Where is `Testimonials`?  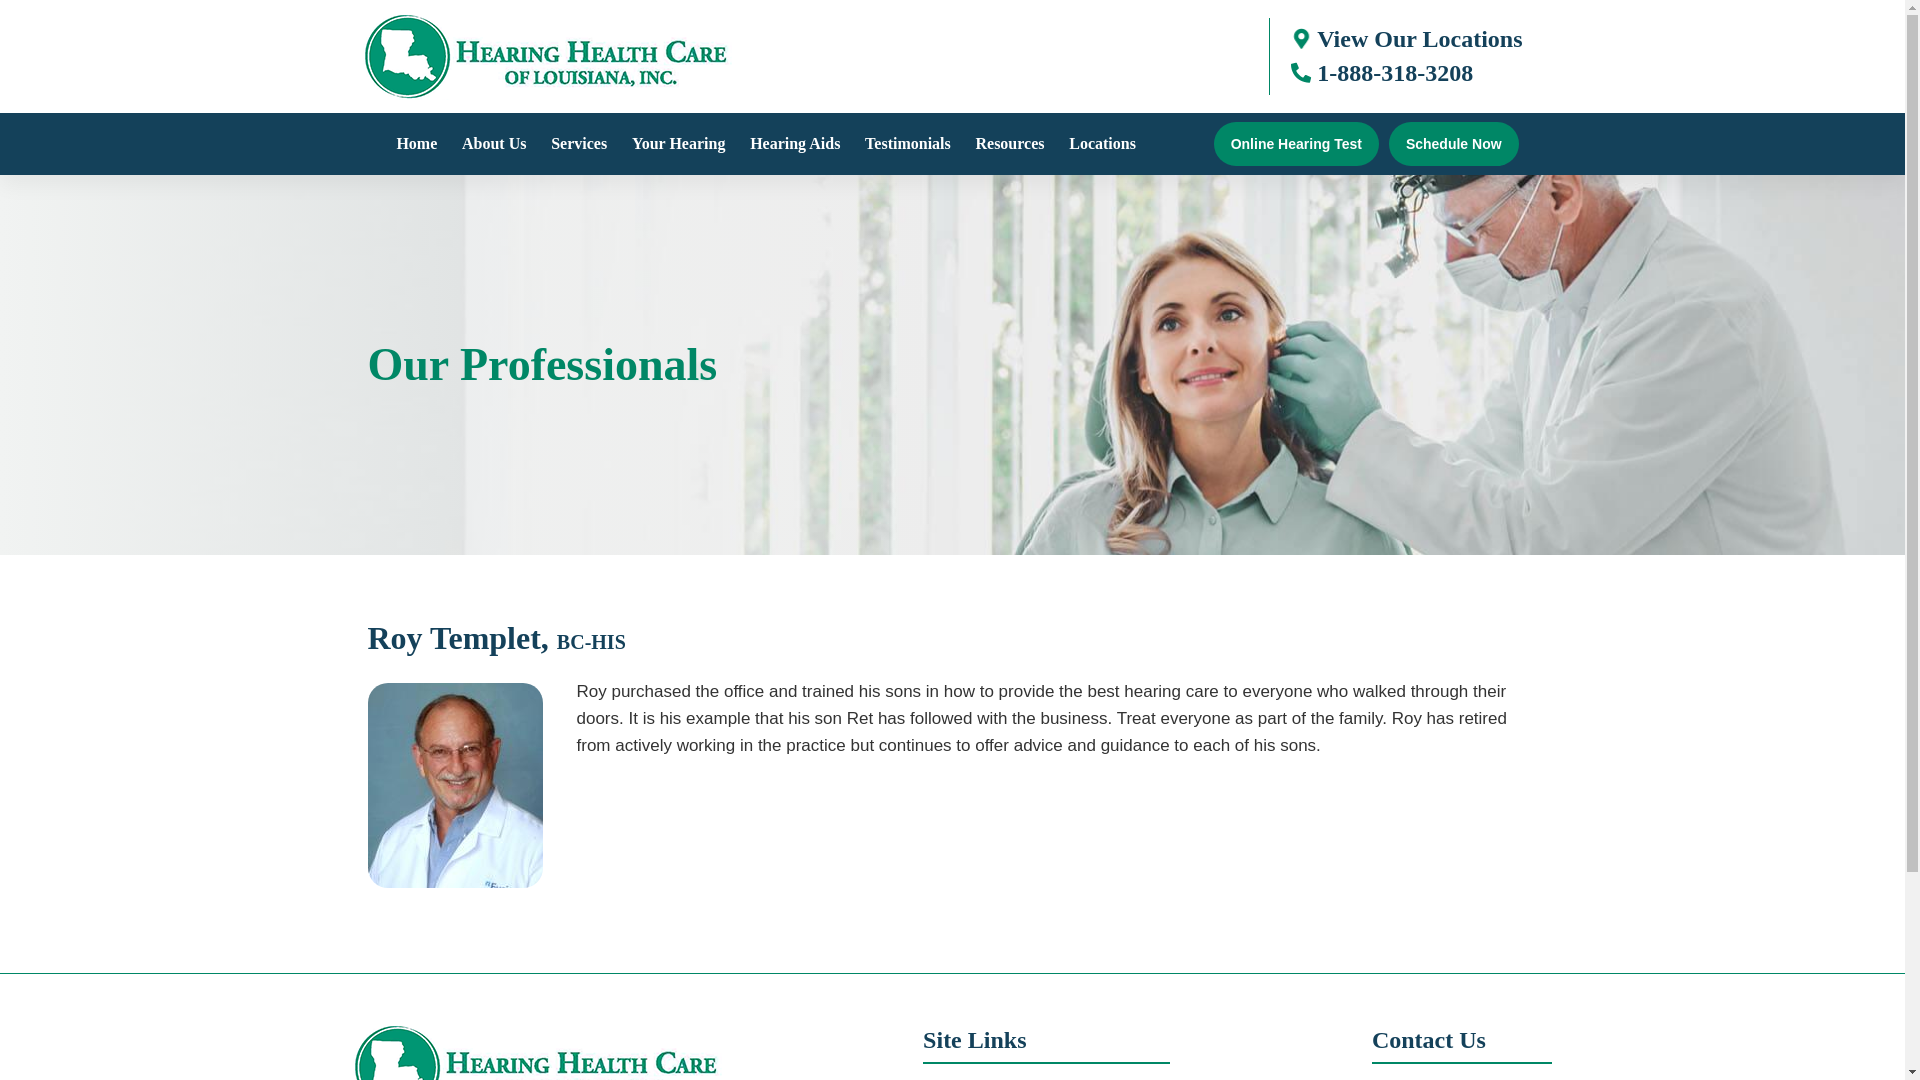
Testimonials is located at coordinates (908, 144).